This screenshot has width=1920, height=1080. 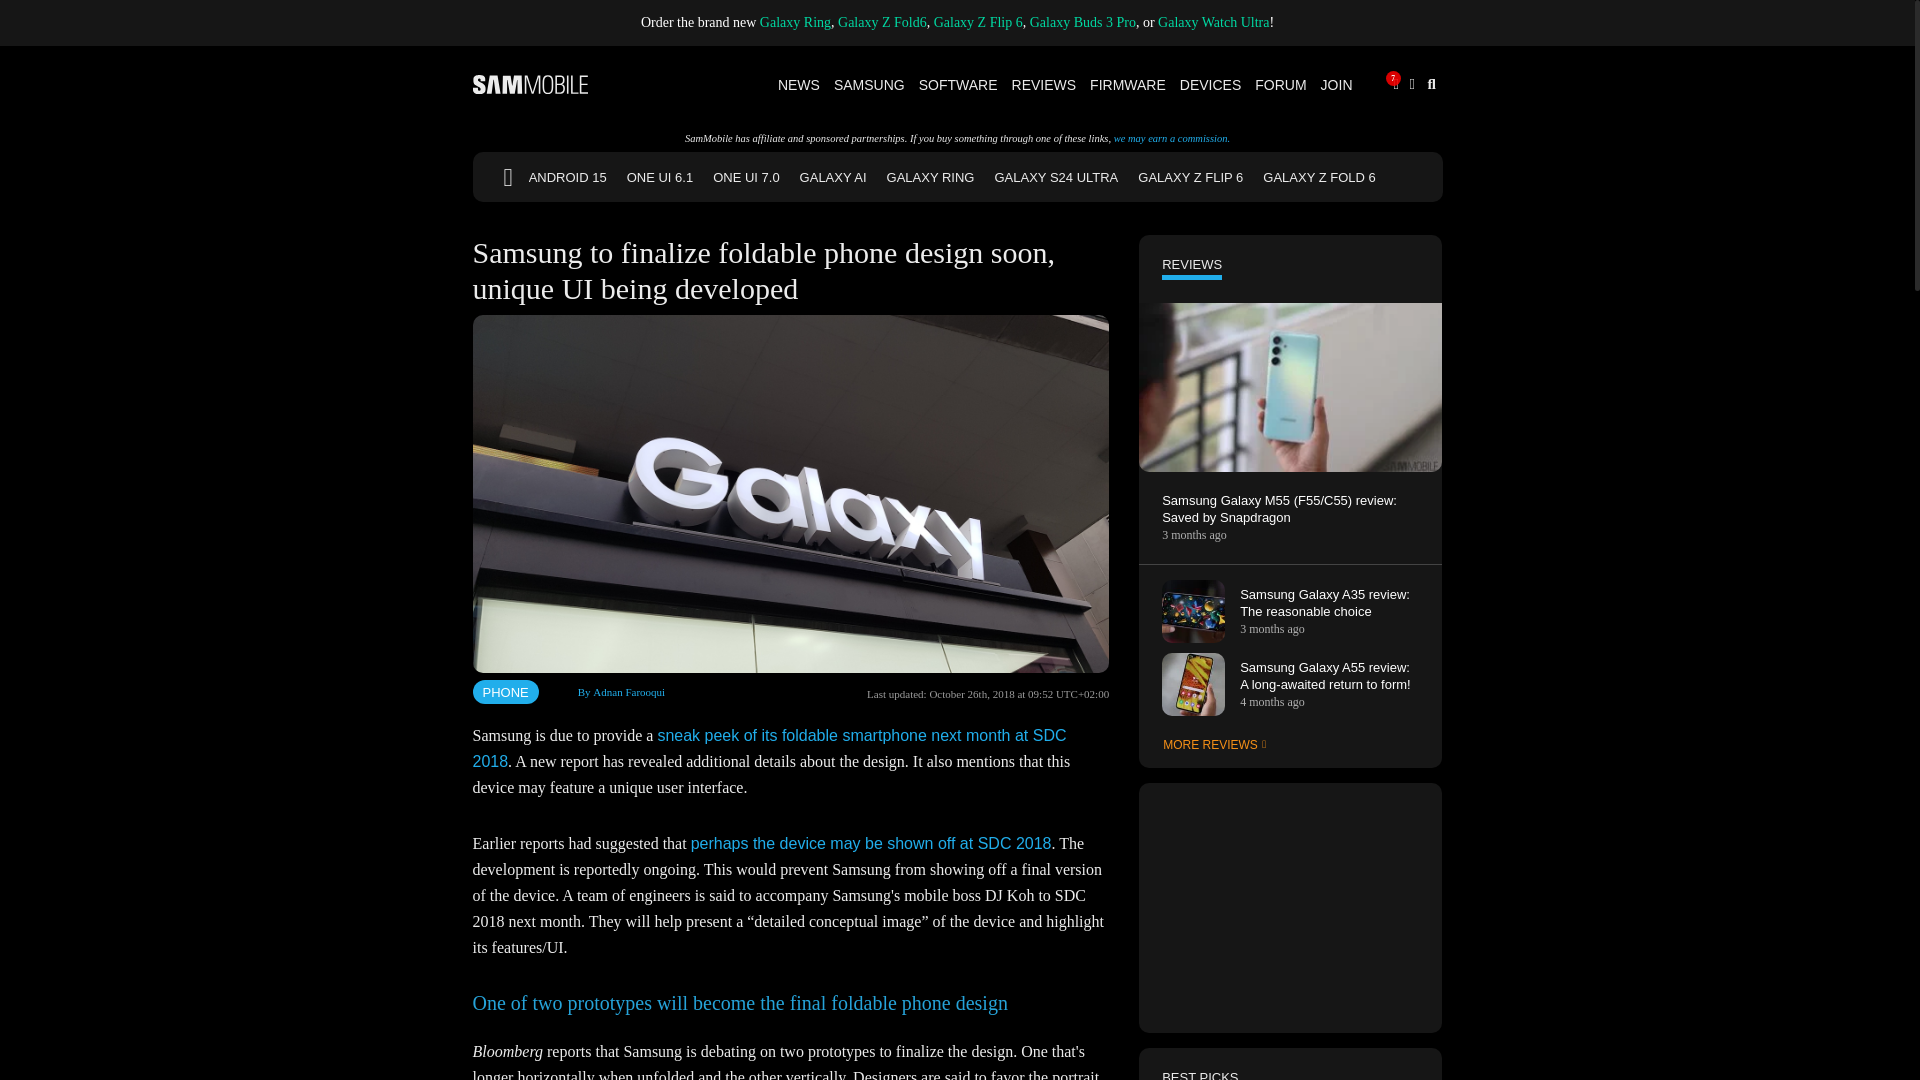 I want to click on Galaxy Z Flip 6, so click(x=978, y=22).